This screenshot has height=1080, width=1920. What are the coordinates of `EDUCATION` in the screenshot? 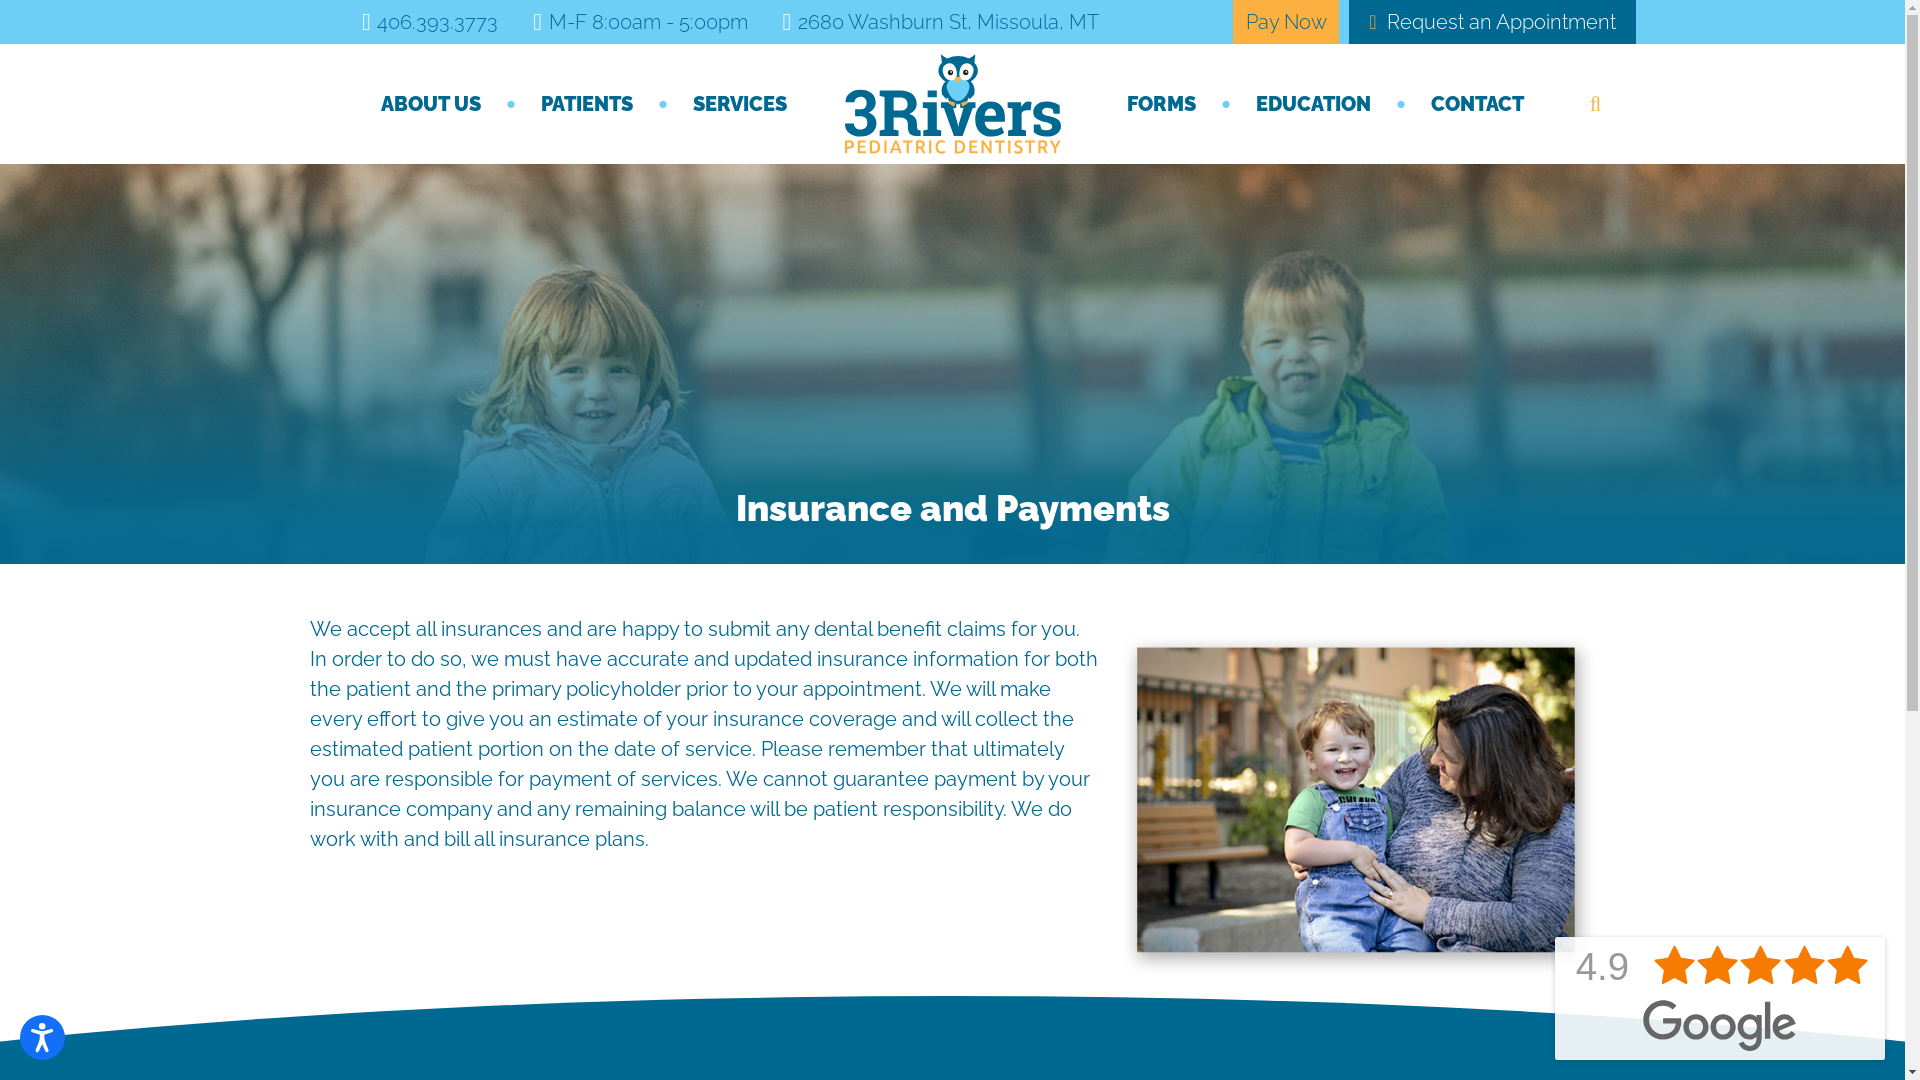 It's located at (1314, 104).